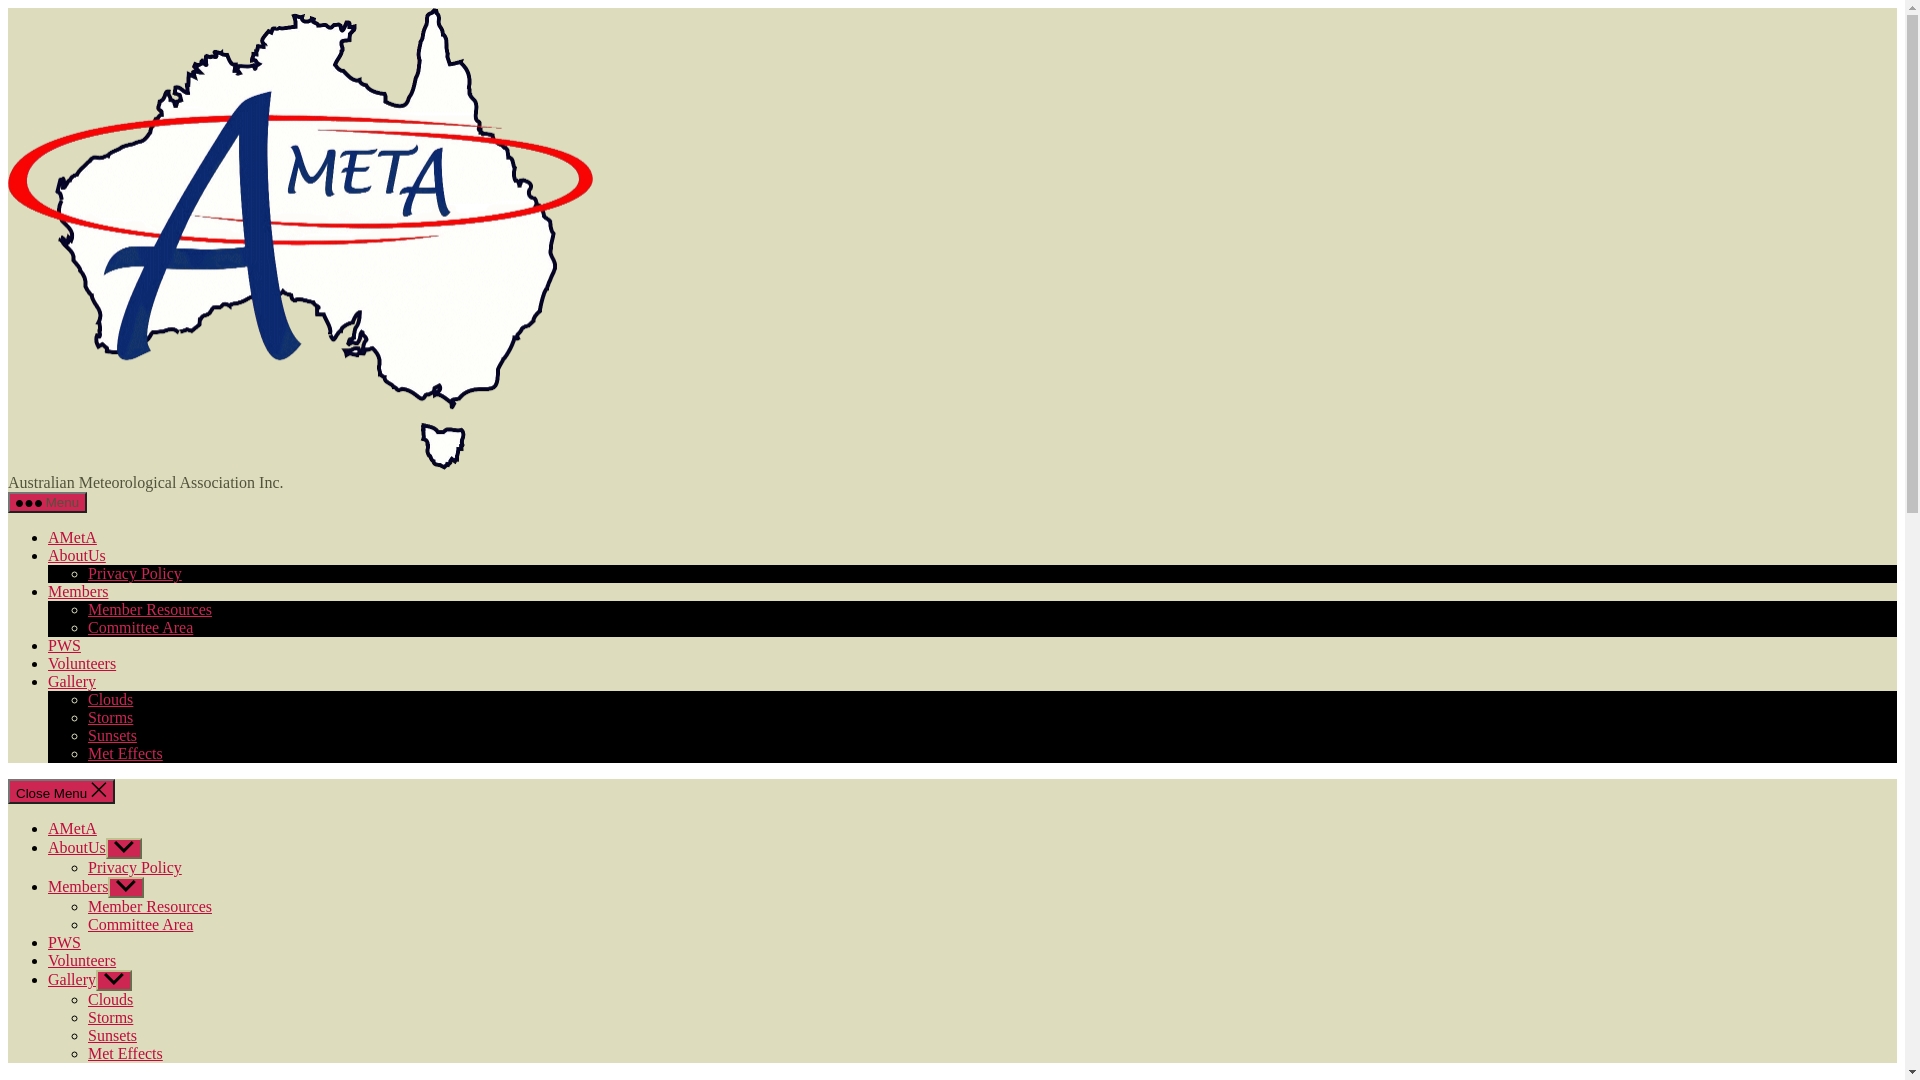  What do you see at coordinates (110, 1000) in the screenshot?
I see `Clouds` at bounding box center [110, 1000].